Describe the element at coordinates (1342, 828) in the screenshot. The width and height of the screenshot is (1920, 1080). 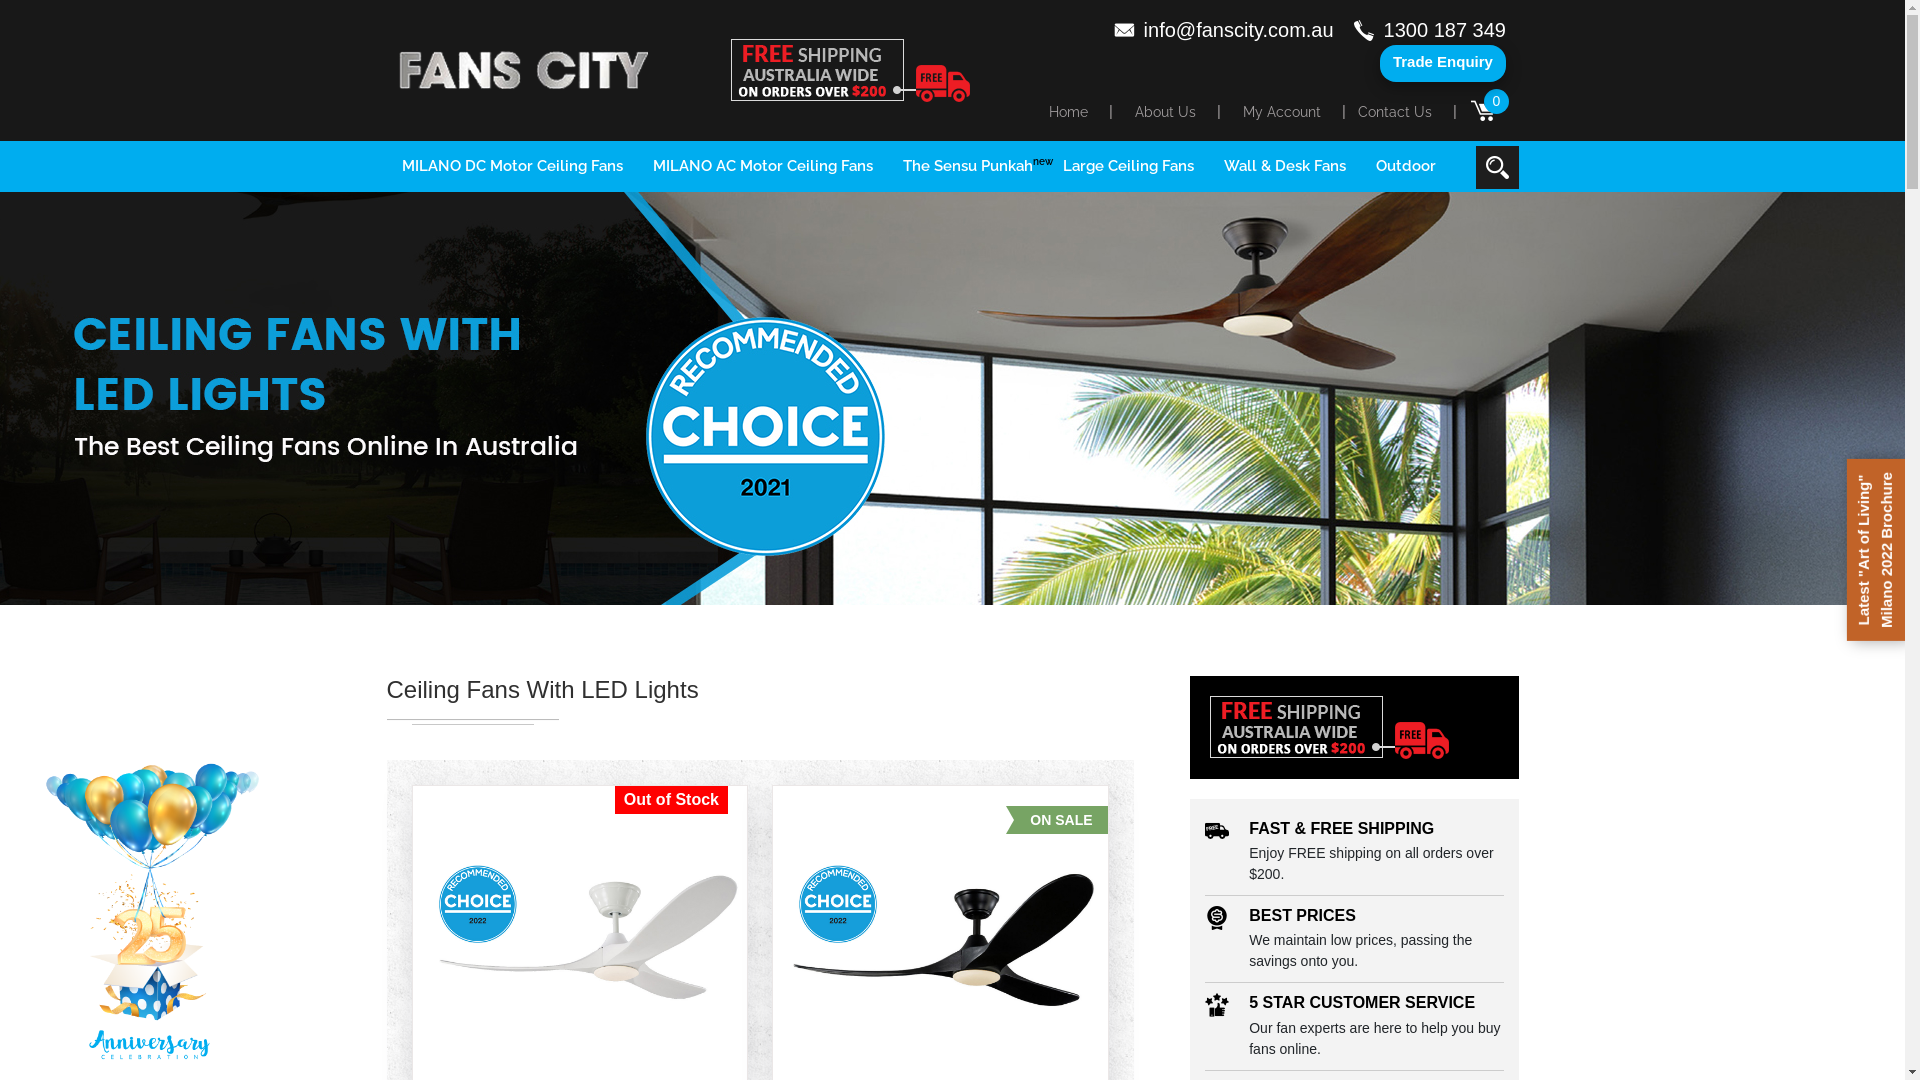
I see `FAST & FREE SHIPPING` at that location.